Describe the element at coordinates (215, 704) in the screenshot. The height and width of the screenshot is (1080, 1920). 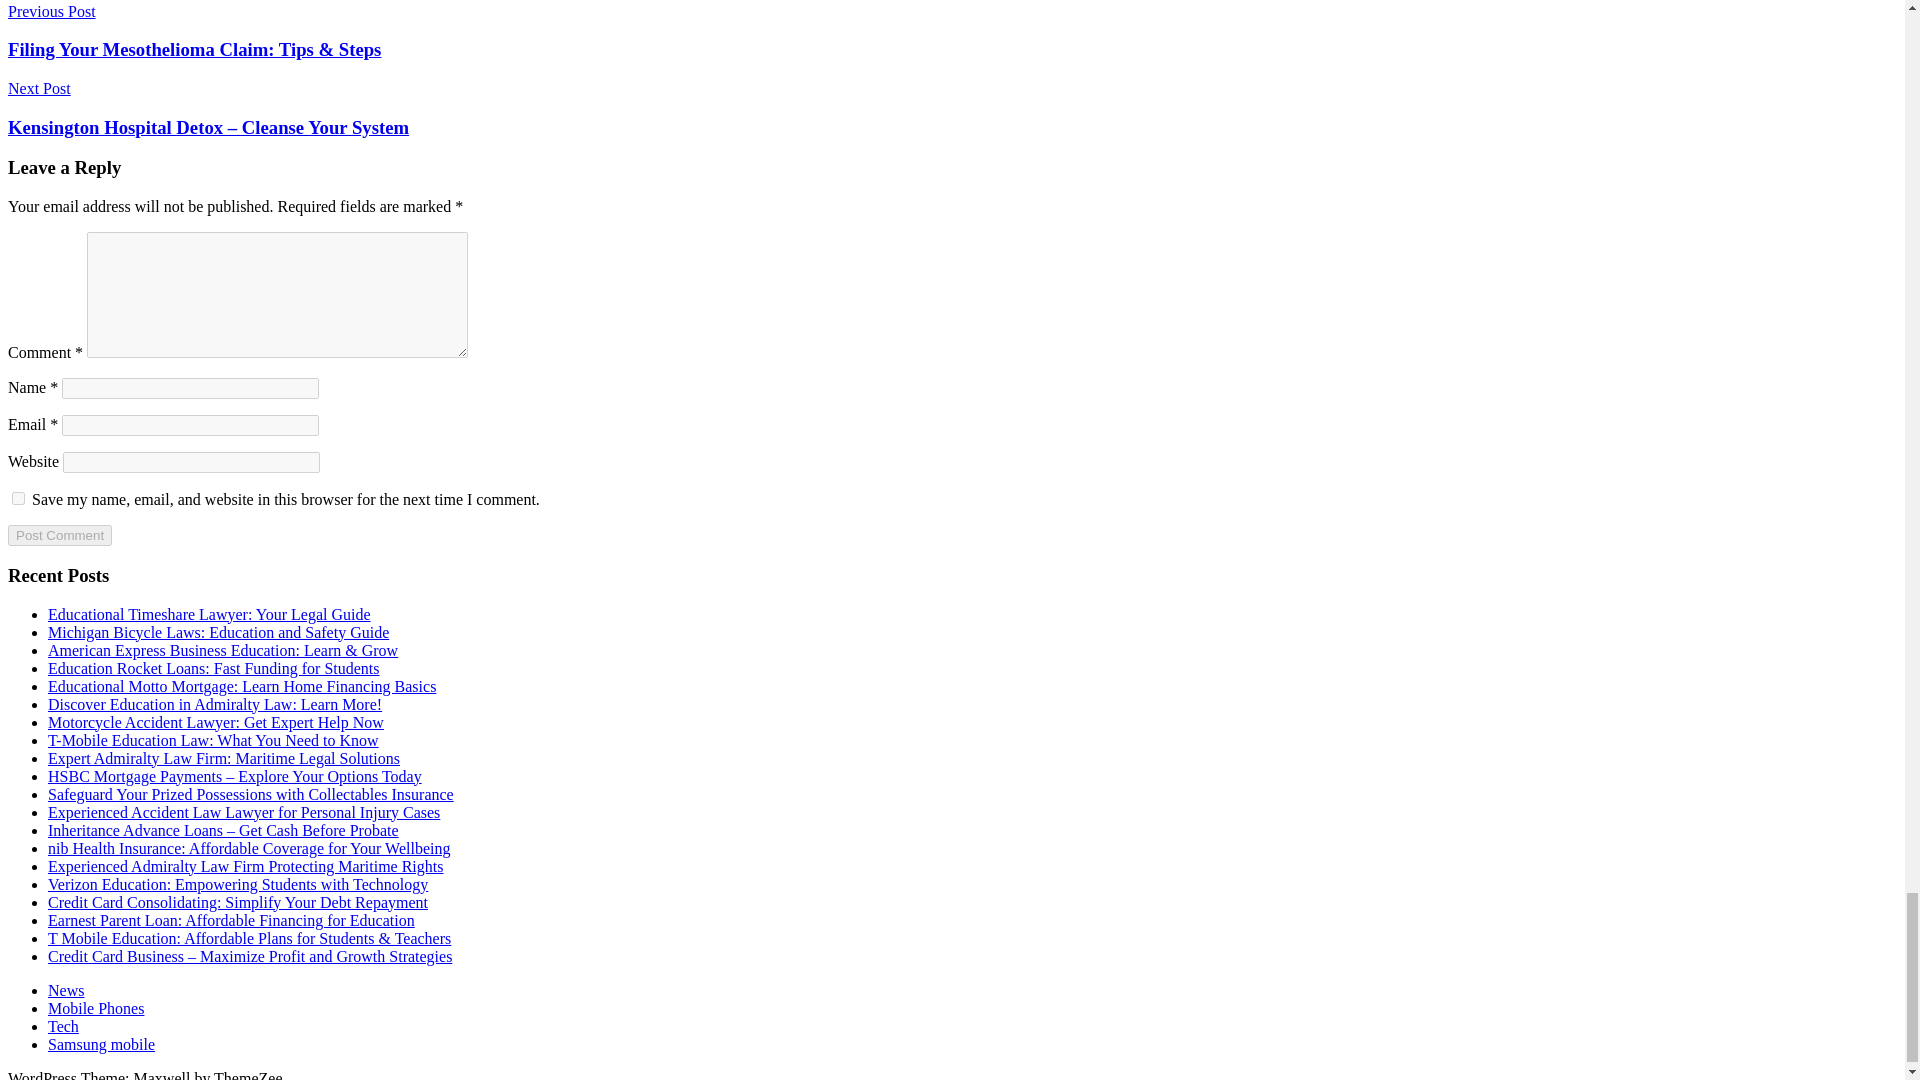
I see `Discover Education in Admiralty Law: Learn More!` at that location.